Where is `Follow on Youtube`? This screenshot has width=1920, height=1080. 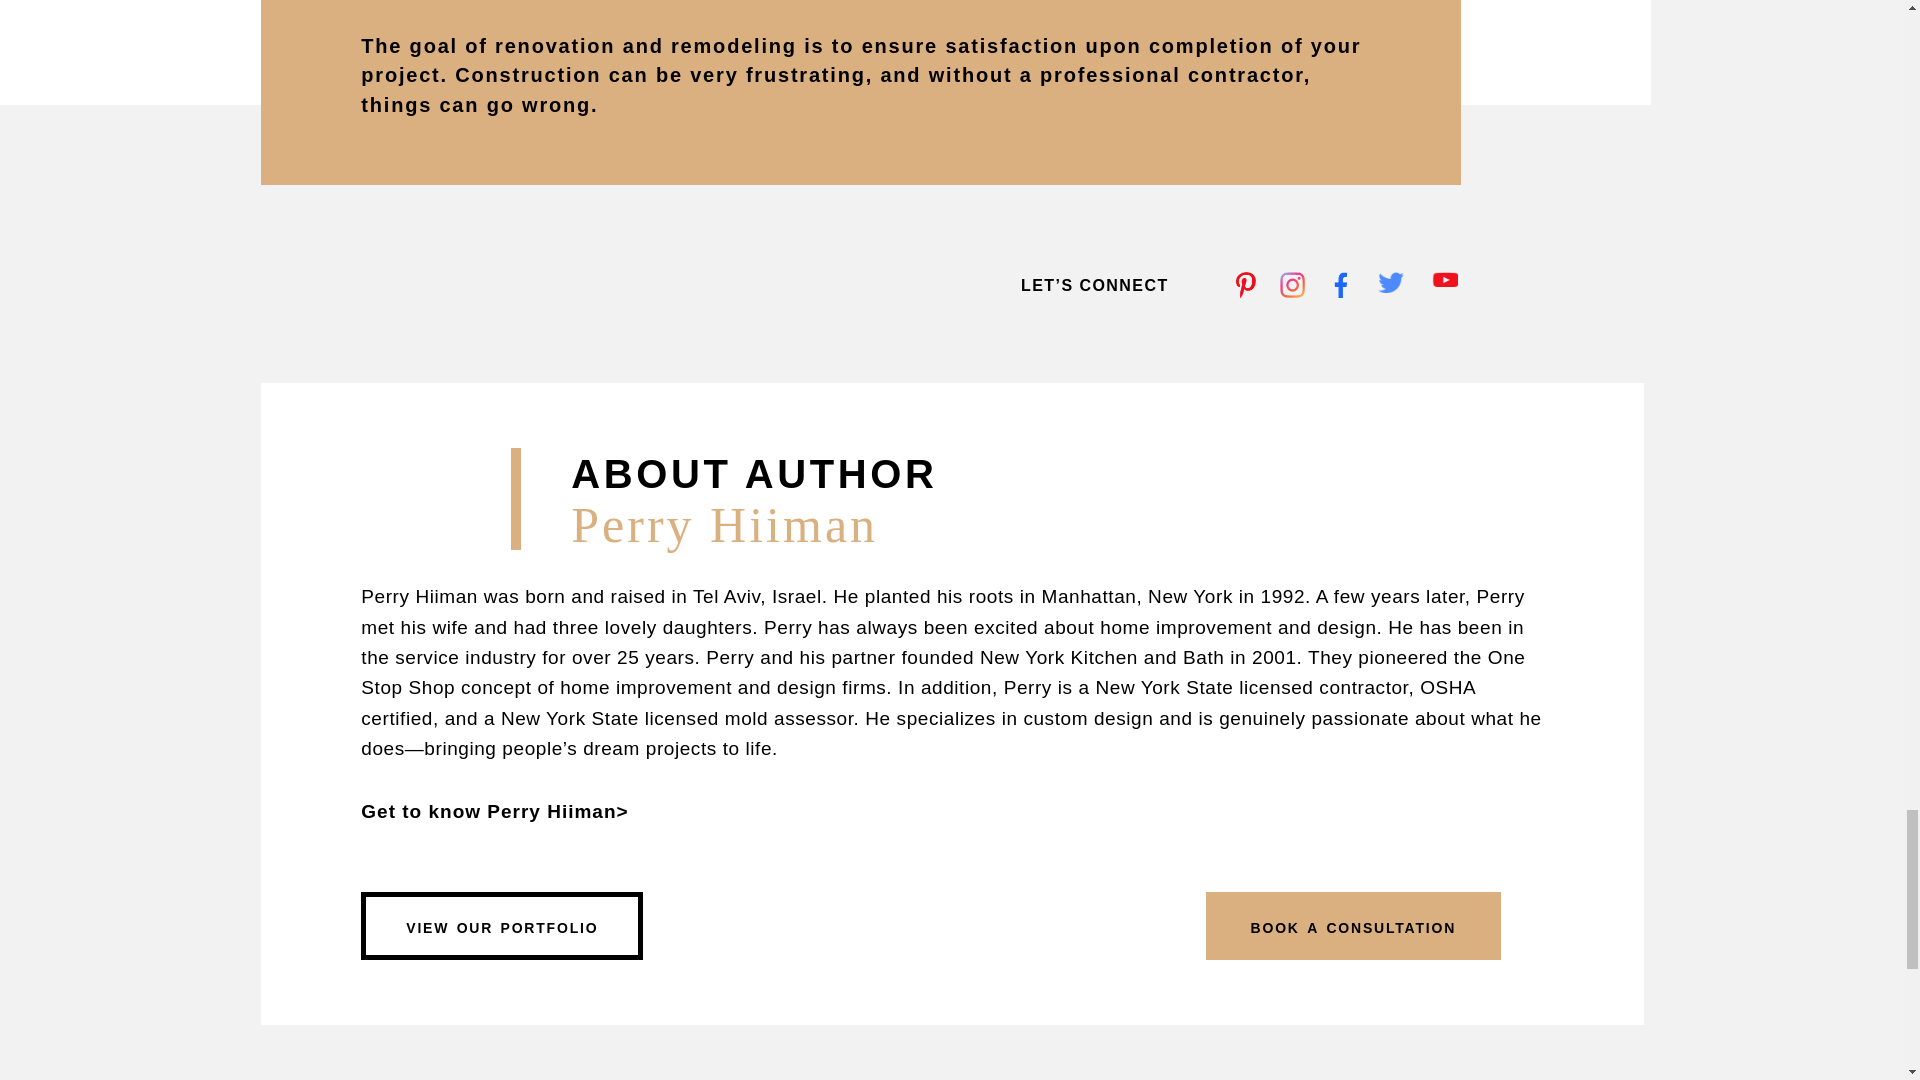
Follow on Youtube is located at coordinates (1444, 285).